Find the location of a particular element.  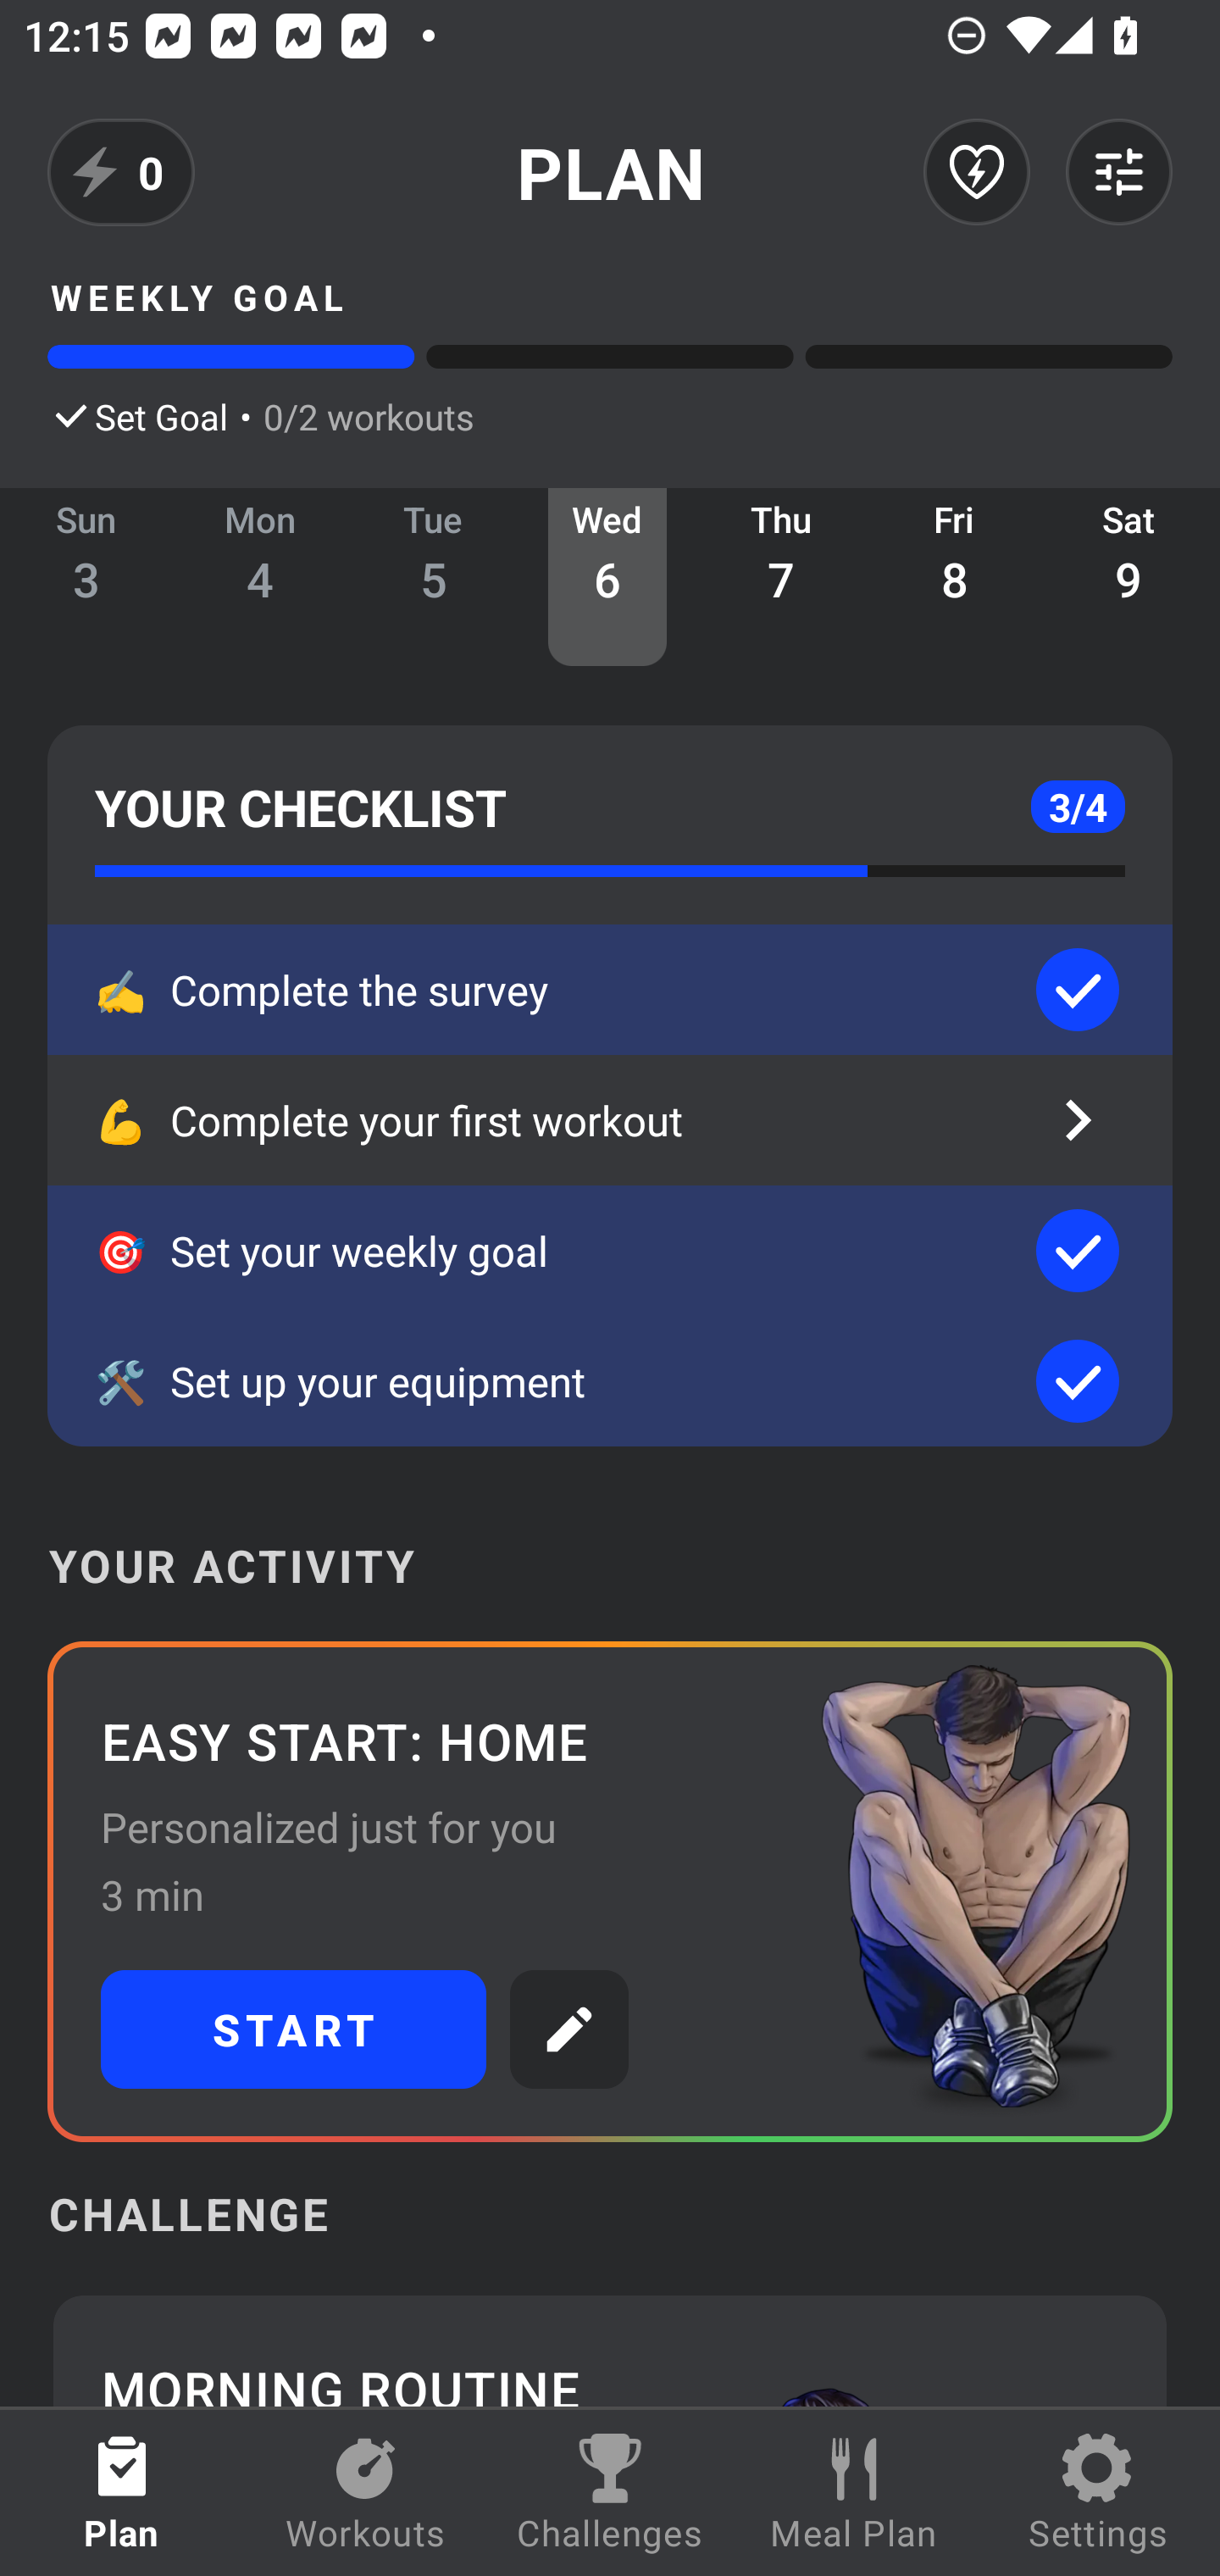

0 is located at coordinates (121, 172).